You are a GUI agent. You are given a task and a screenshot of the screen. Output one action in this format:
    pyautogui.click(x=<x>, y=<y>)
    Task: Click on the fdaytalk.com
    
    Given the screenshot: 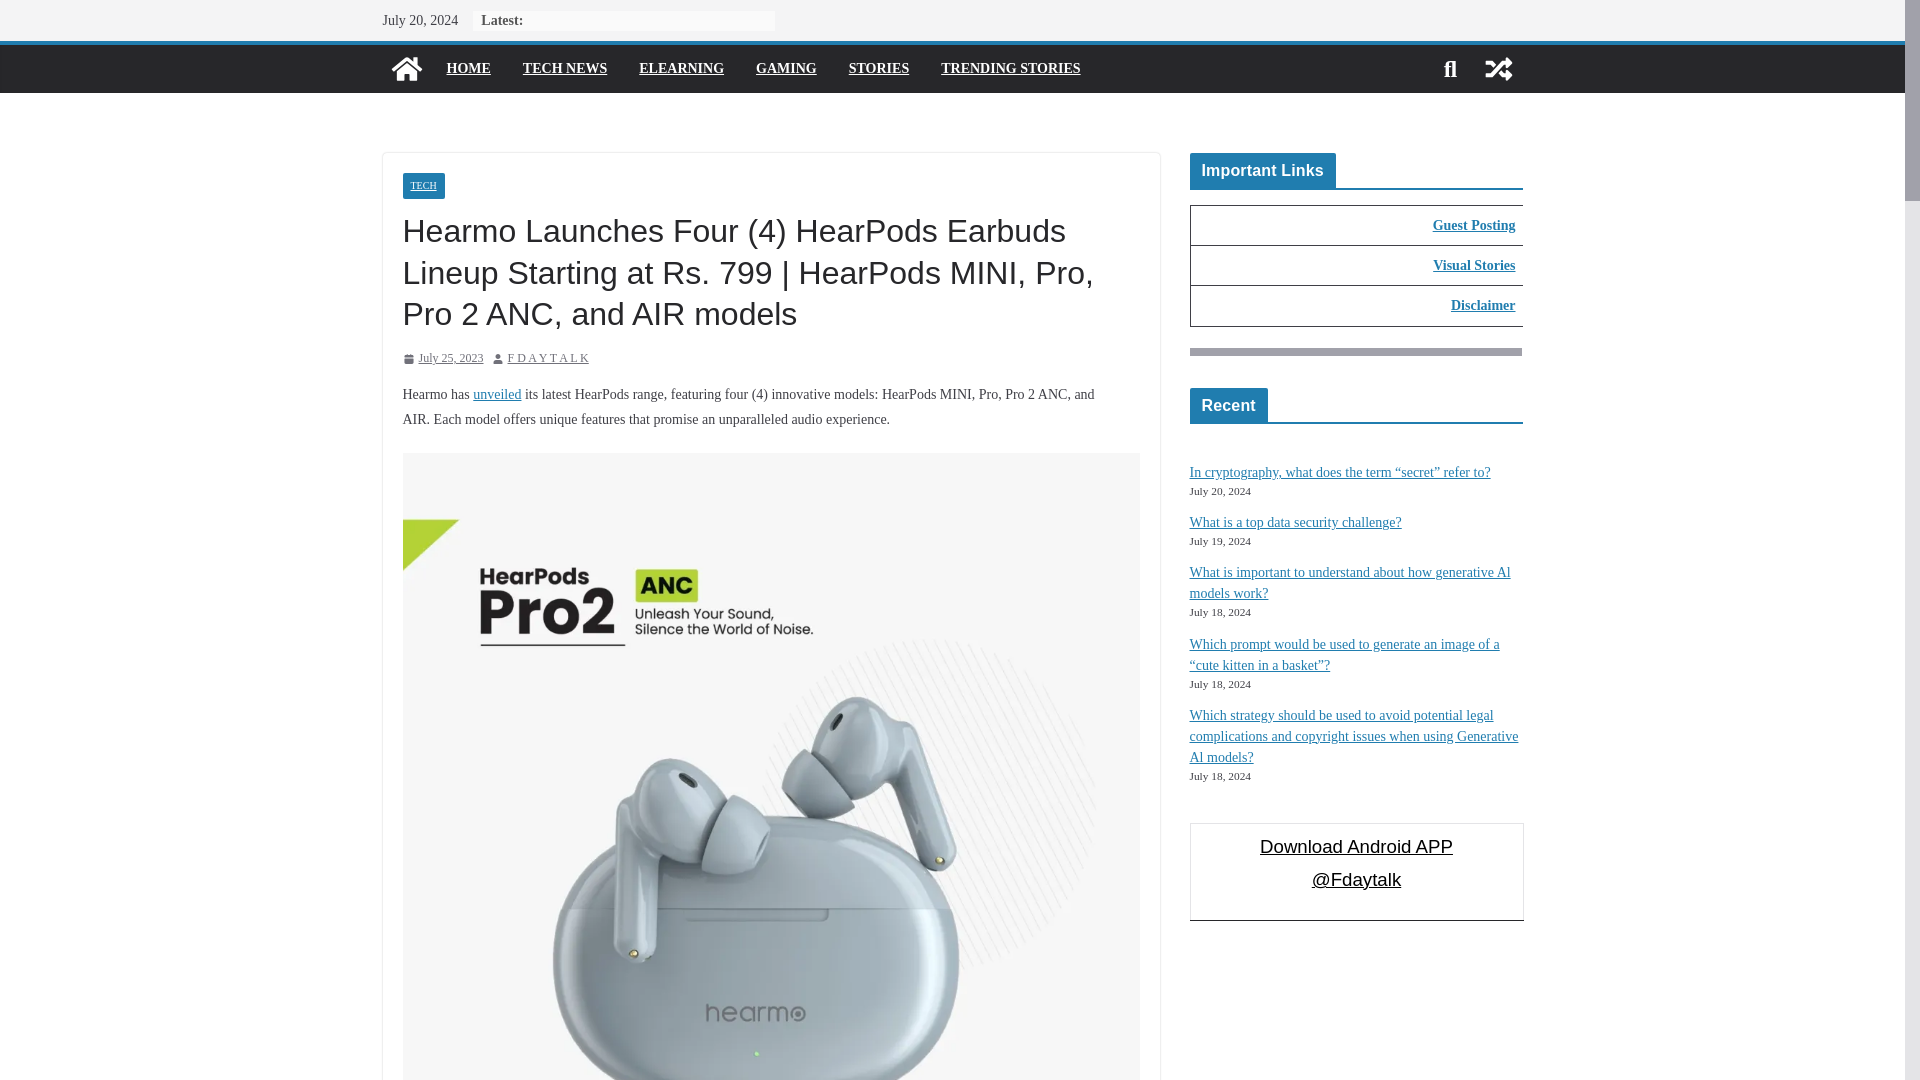 What is the action you would take?
    pyautogui.click(x=406, y=68)
    